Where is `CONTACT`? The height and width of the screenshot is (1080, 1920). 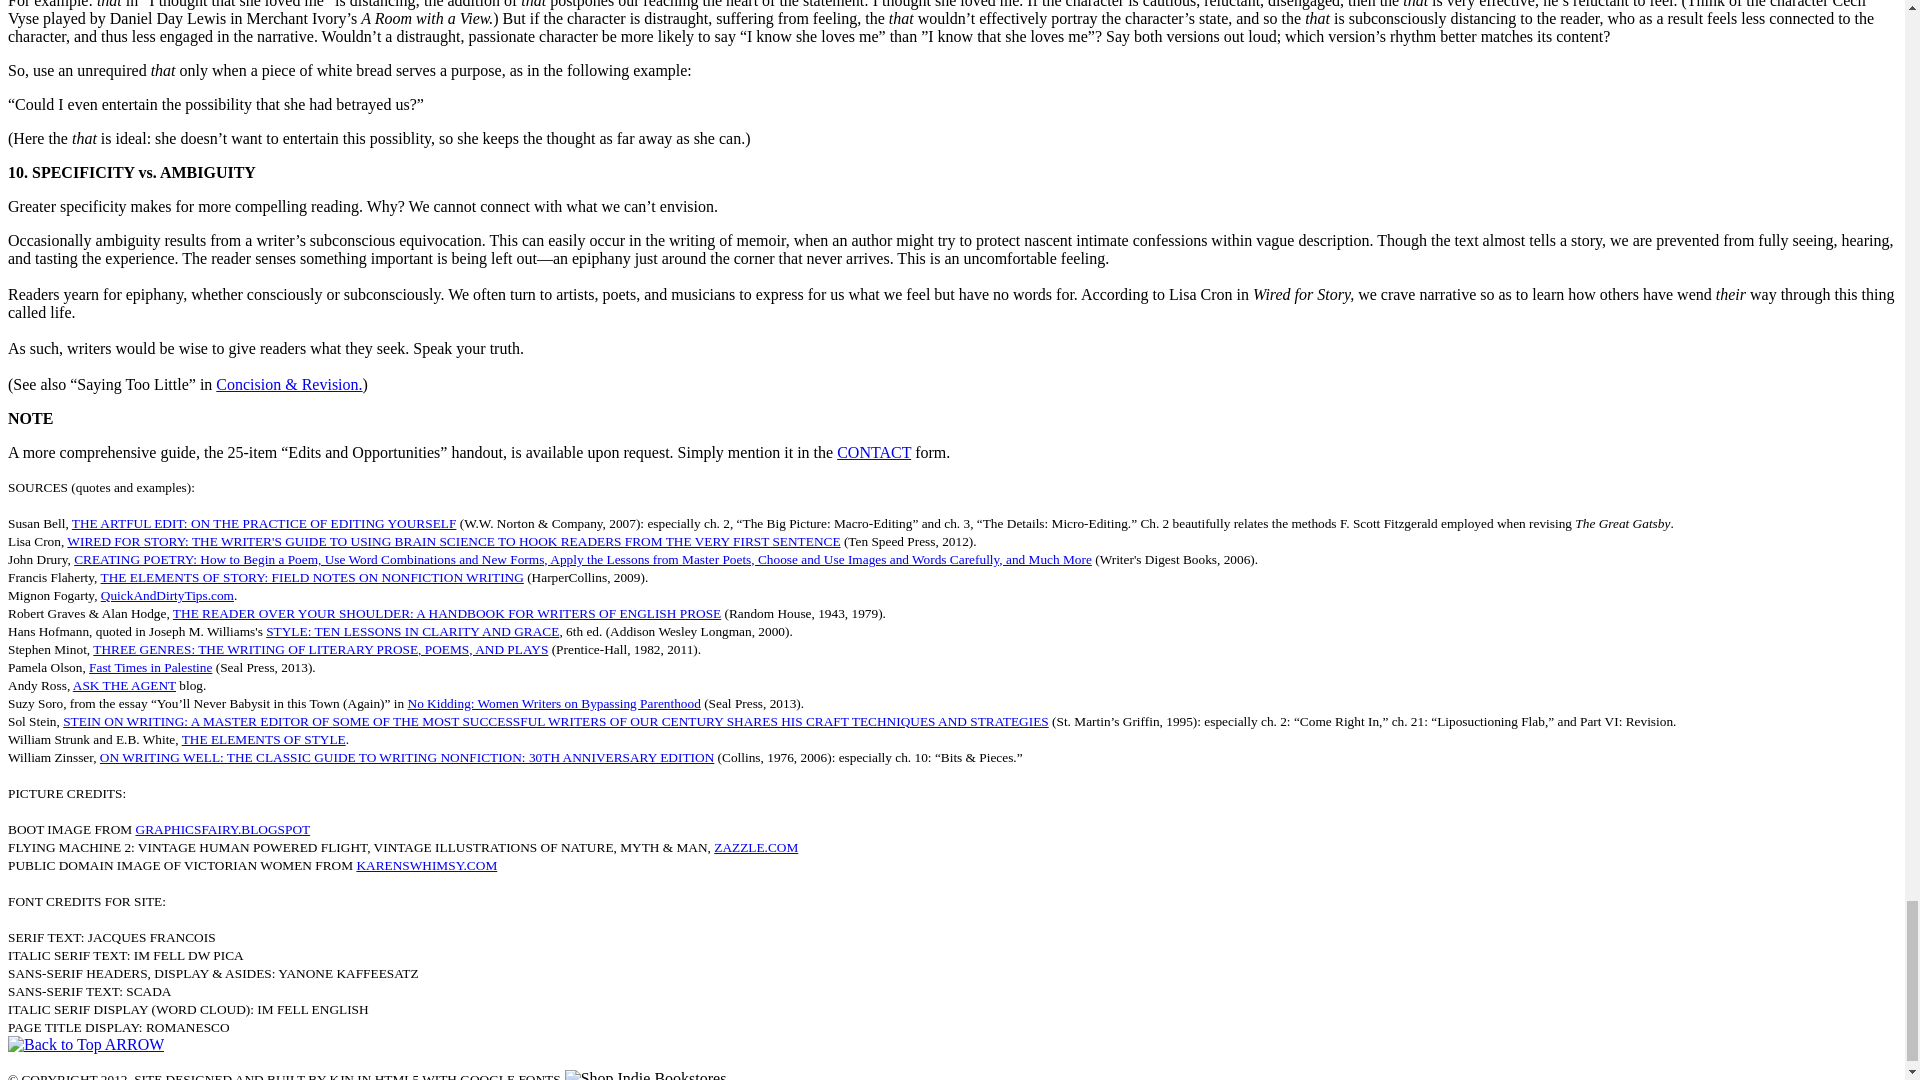
CONTACT is located at coordinates (874, 452).